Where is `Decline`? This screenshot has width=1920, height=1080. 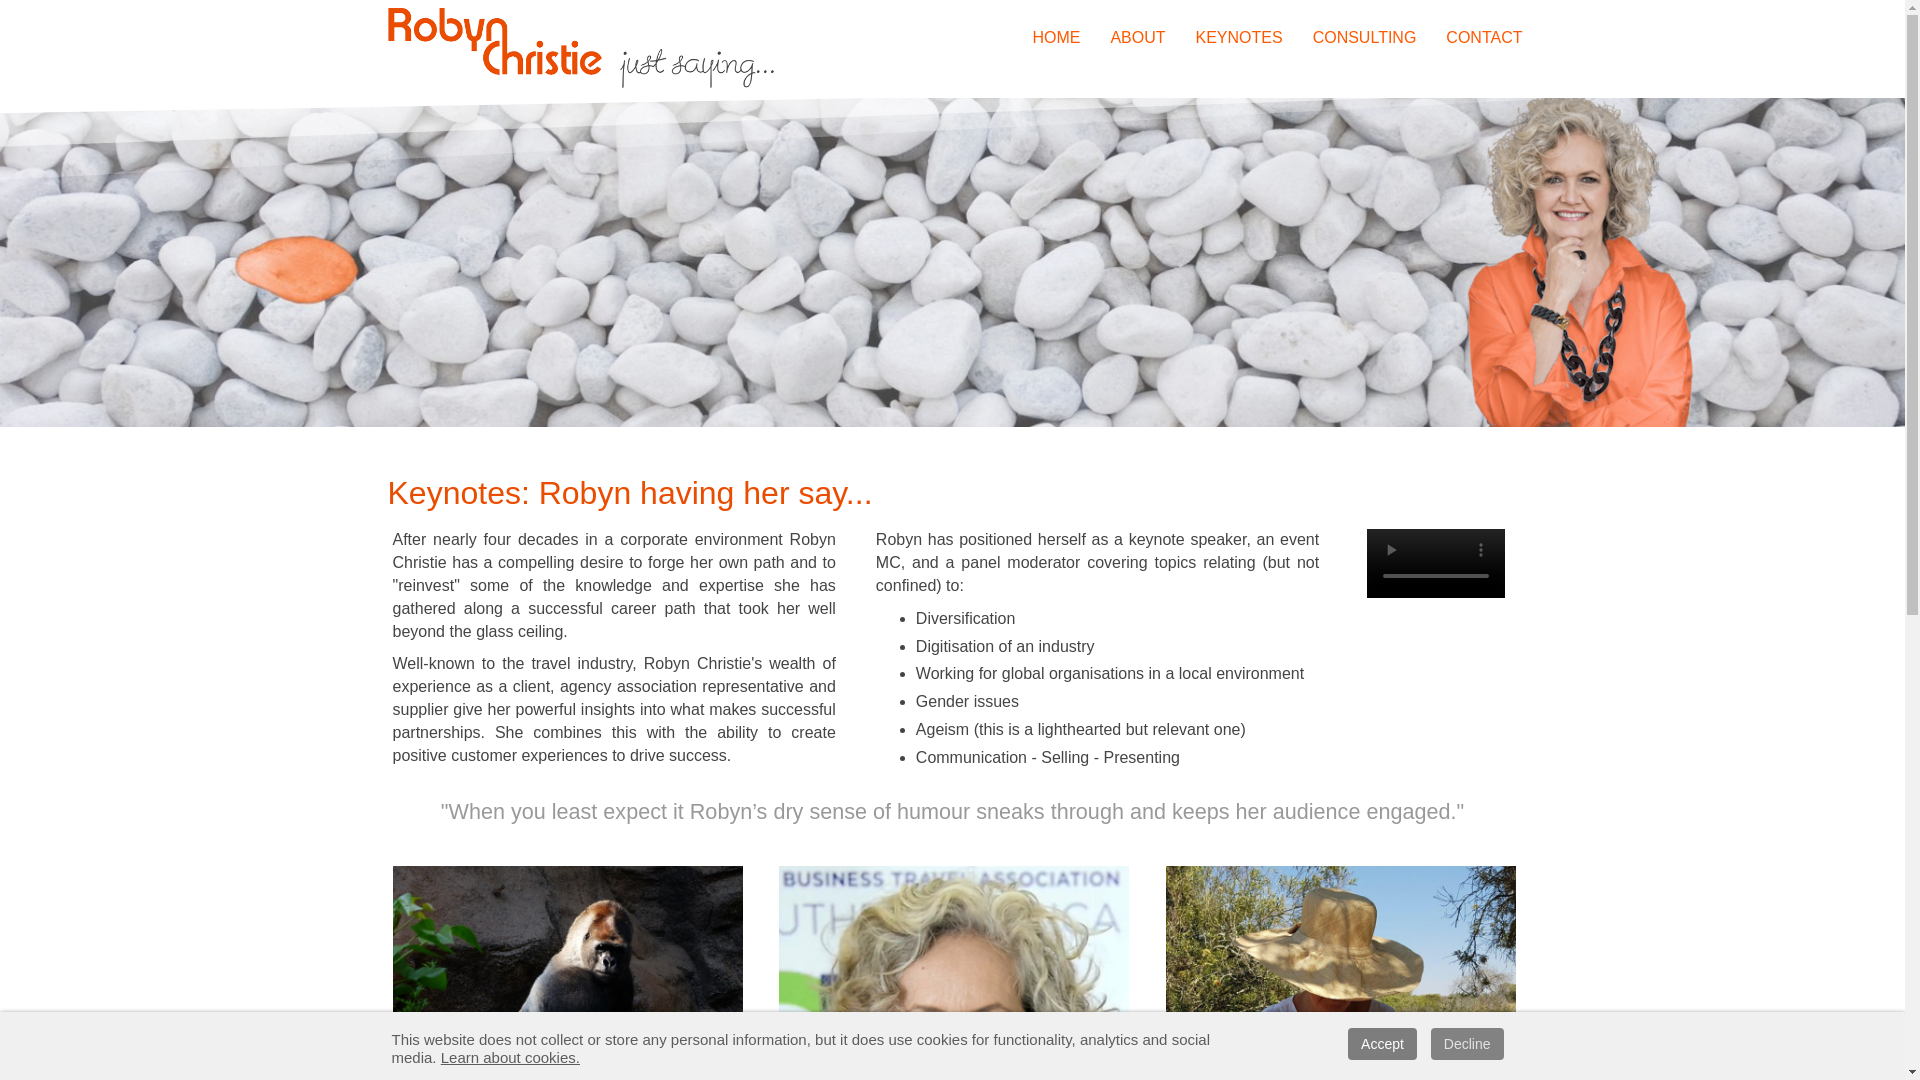 Decline is located at coordinates (1466, 1044).